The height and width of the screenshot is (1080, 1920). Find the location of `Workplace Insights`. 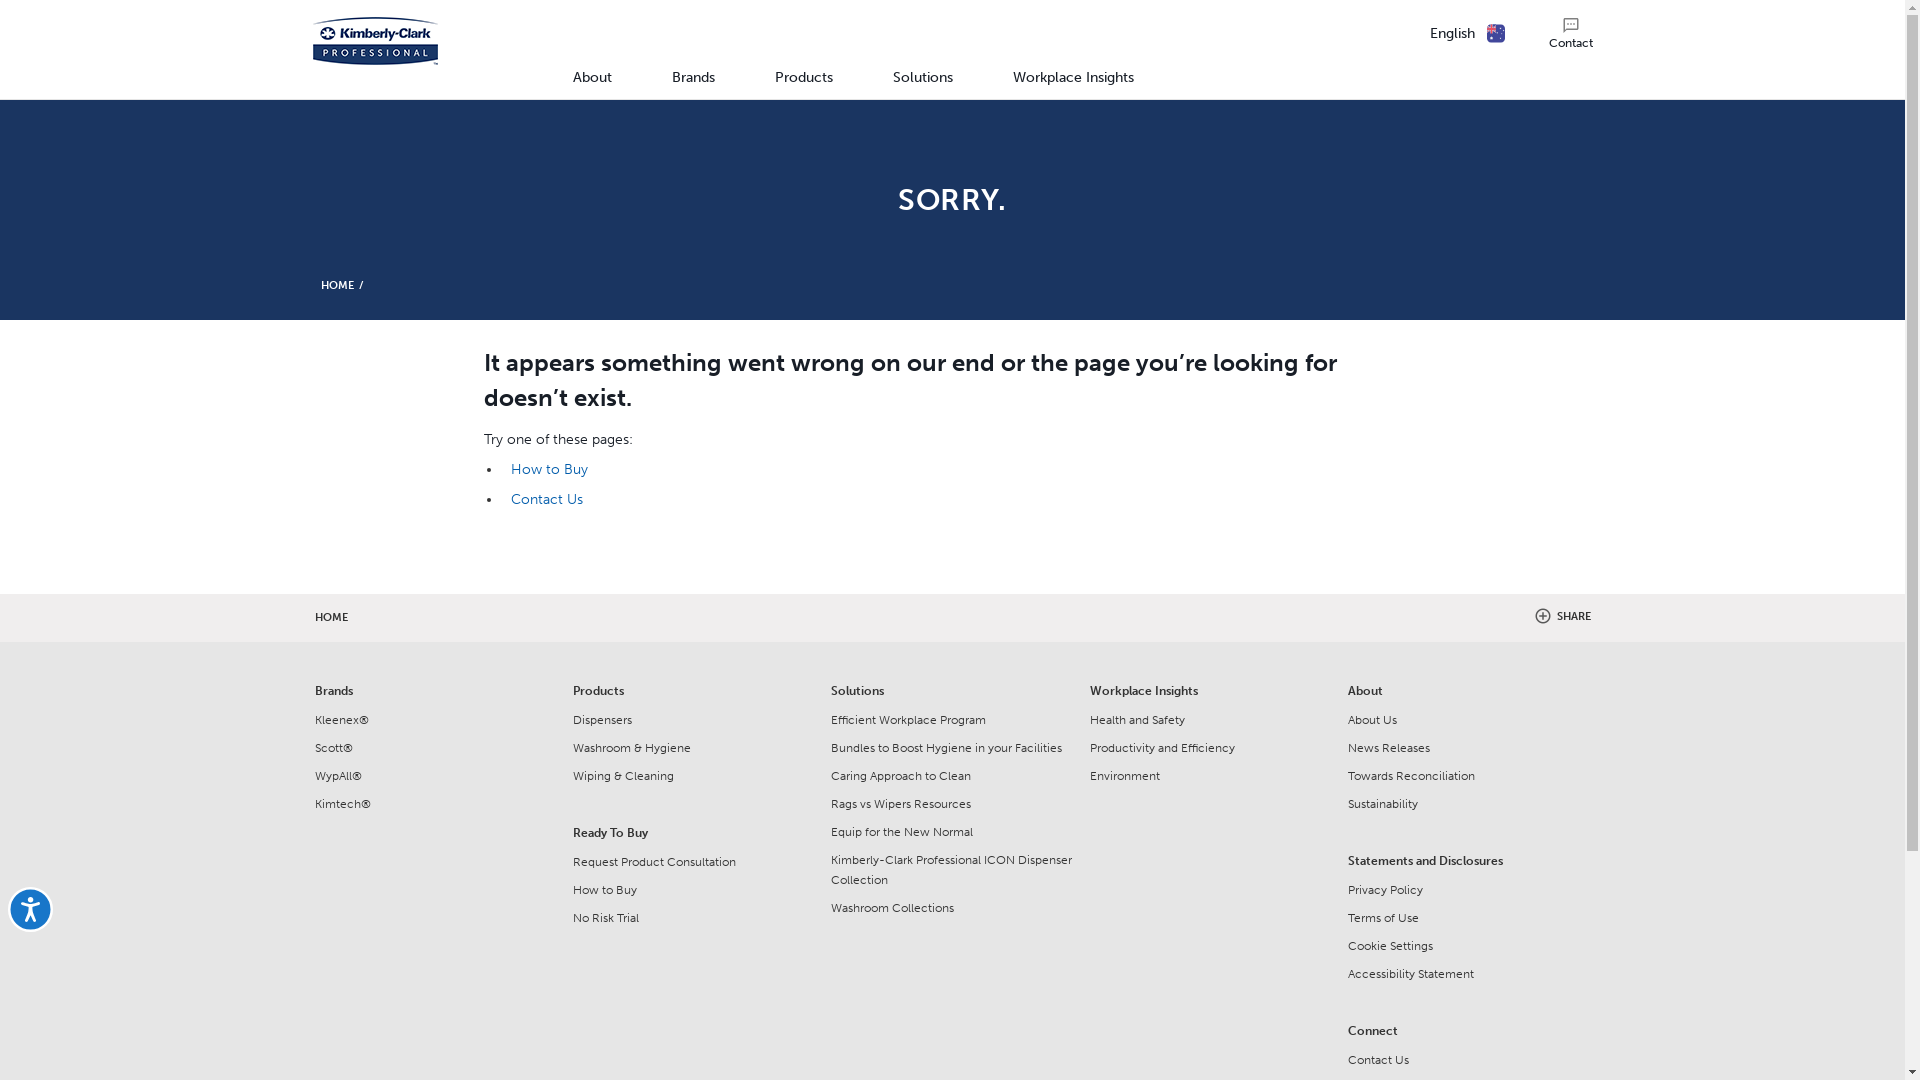

Workplace Insights is located at coordinates (1074, 80).